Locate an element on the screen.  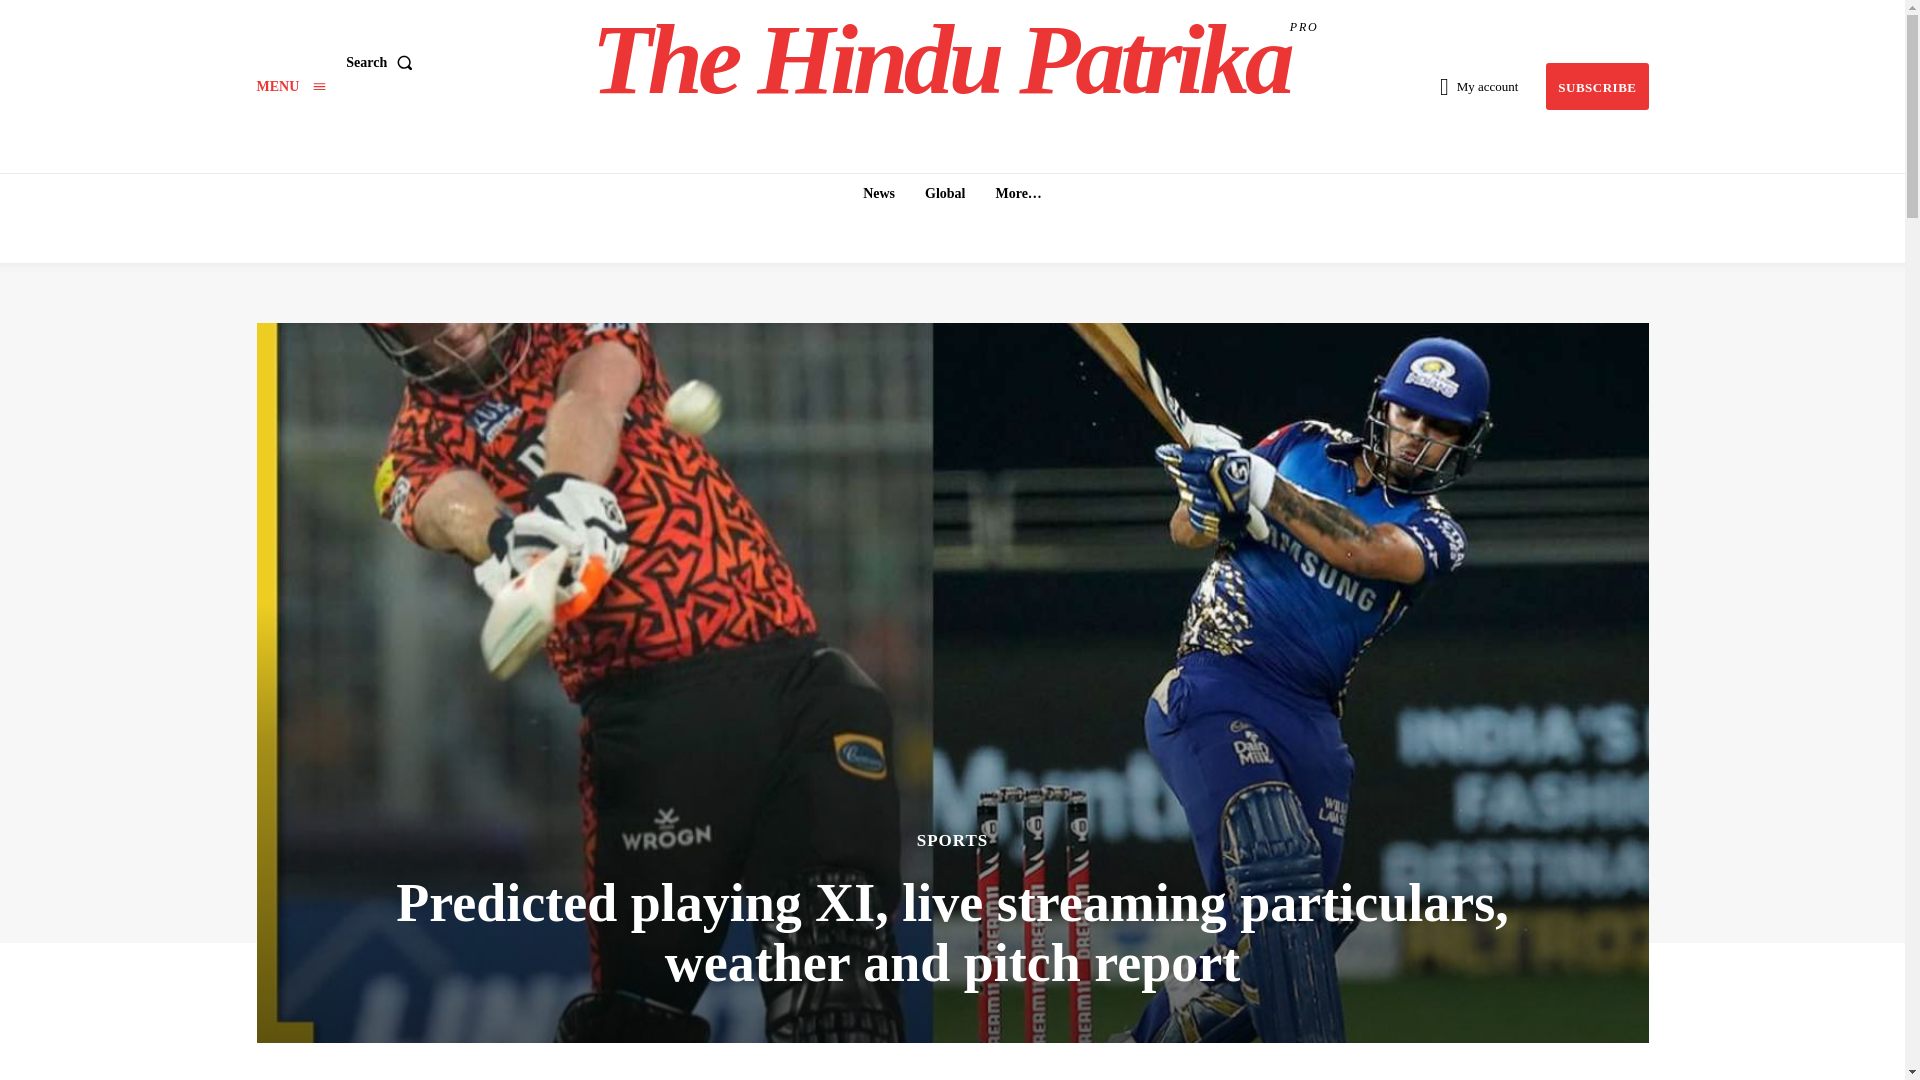
Subscribe is located at coordinates (290, 86).